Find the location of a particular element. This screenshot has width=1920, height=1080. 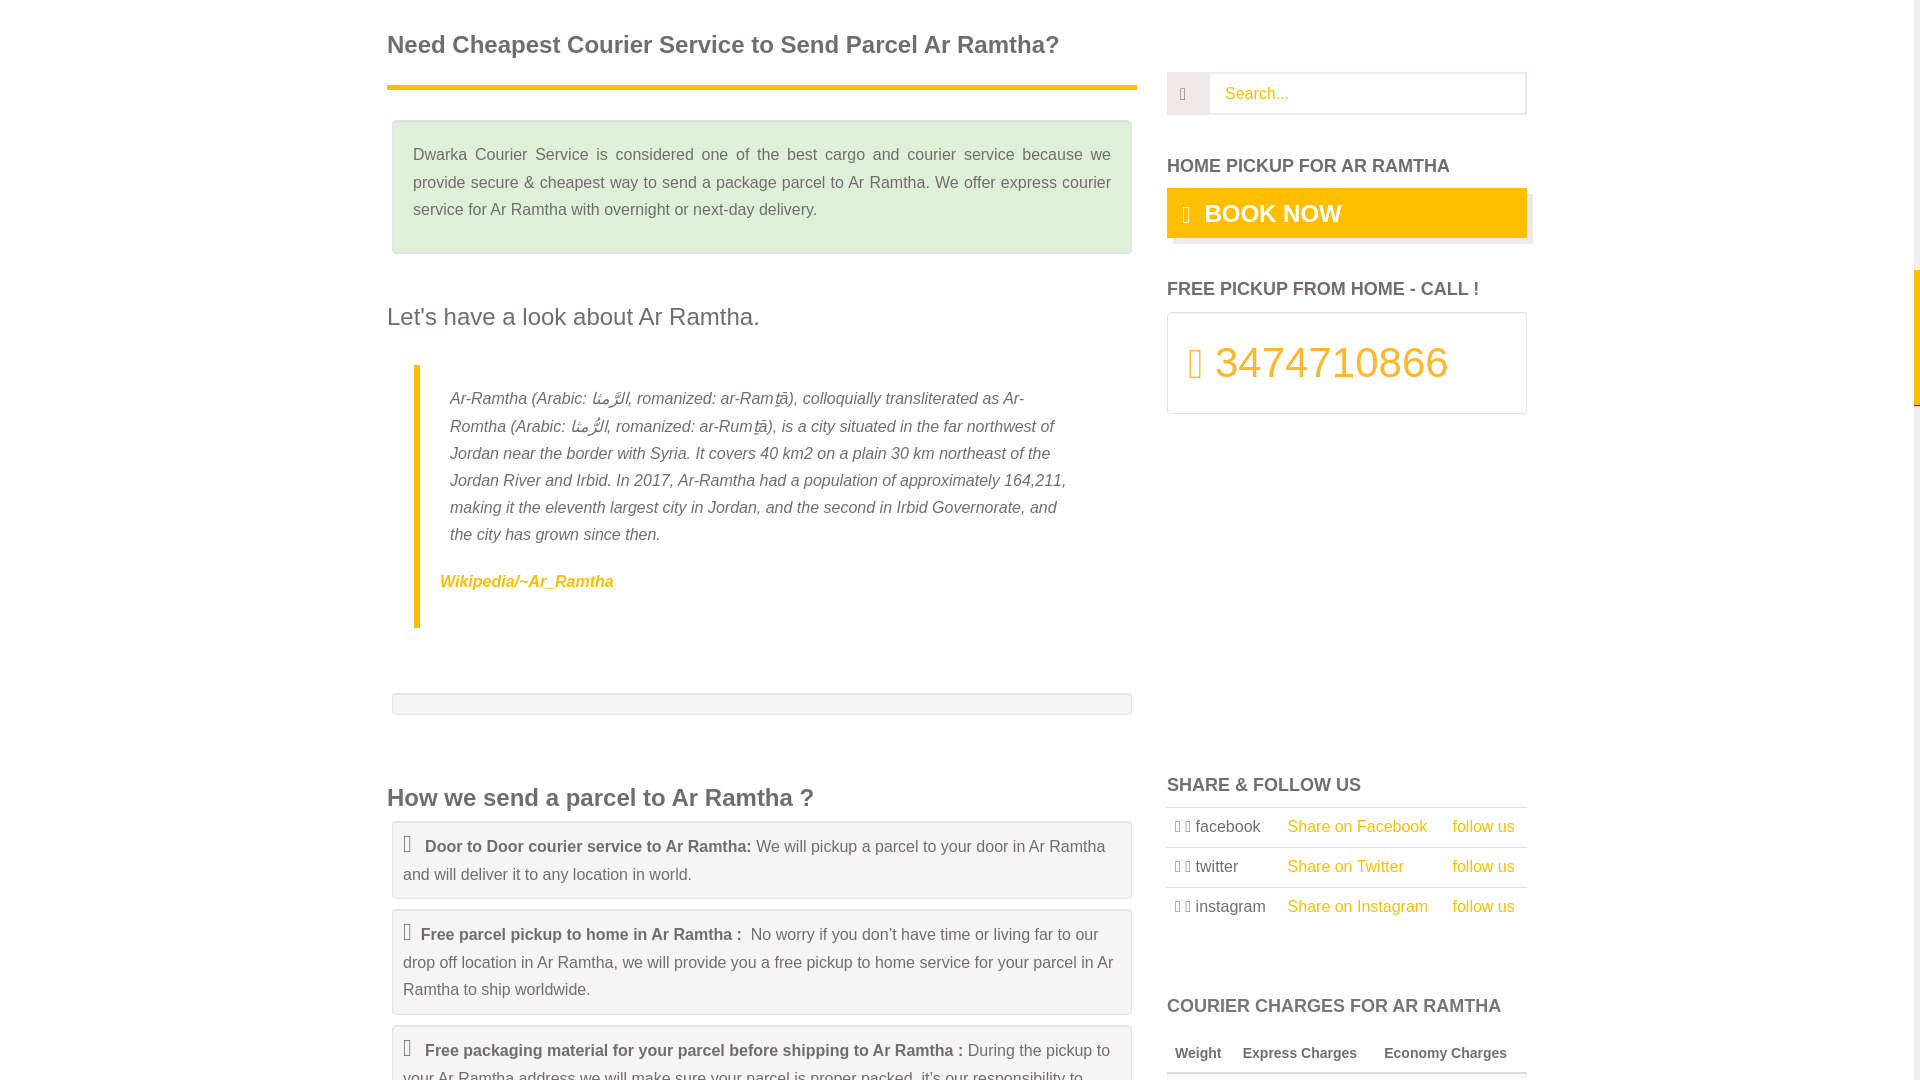

Share on Facebook is located at coordinates (1358, 826).